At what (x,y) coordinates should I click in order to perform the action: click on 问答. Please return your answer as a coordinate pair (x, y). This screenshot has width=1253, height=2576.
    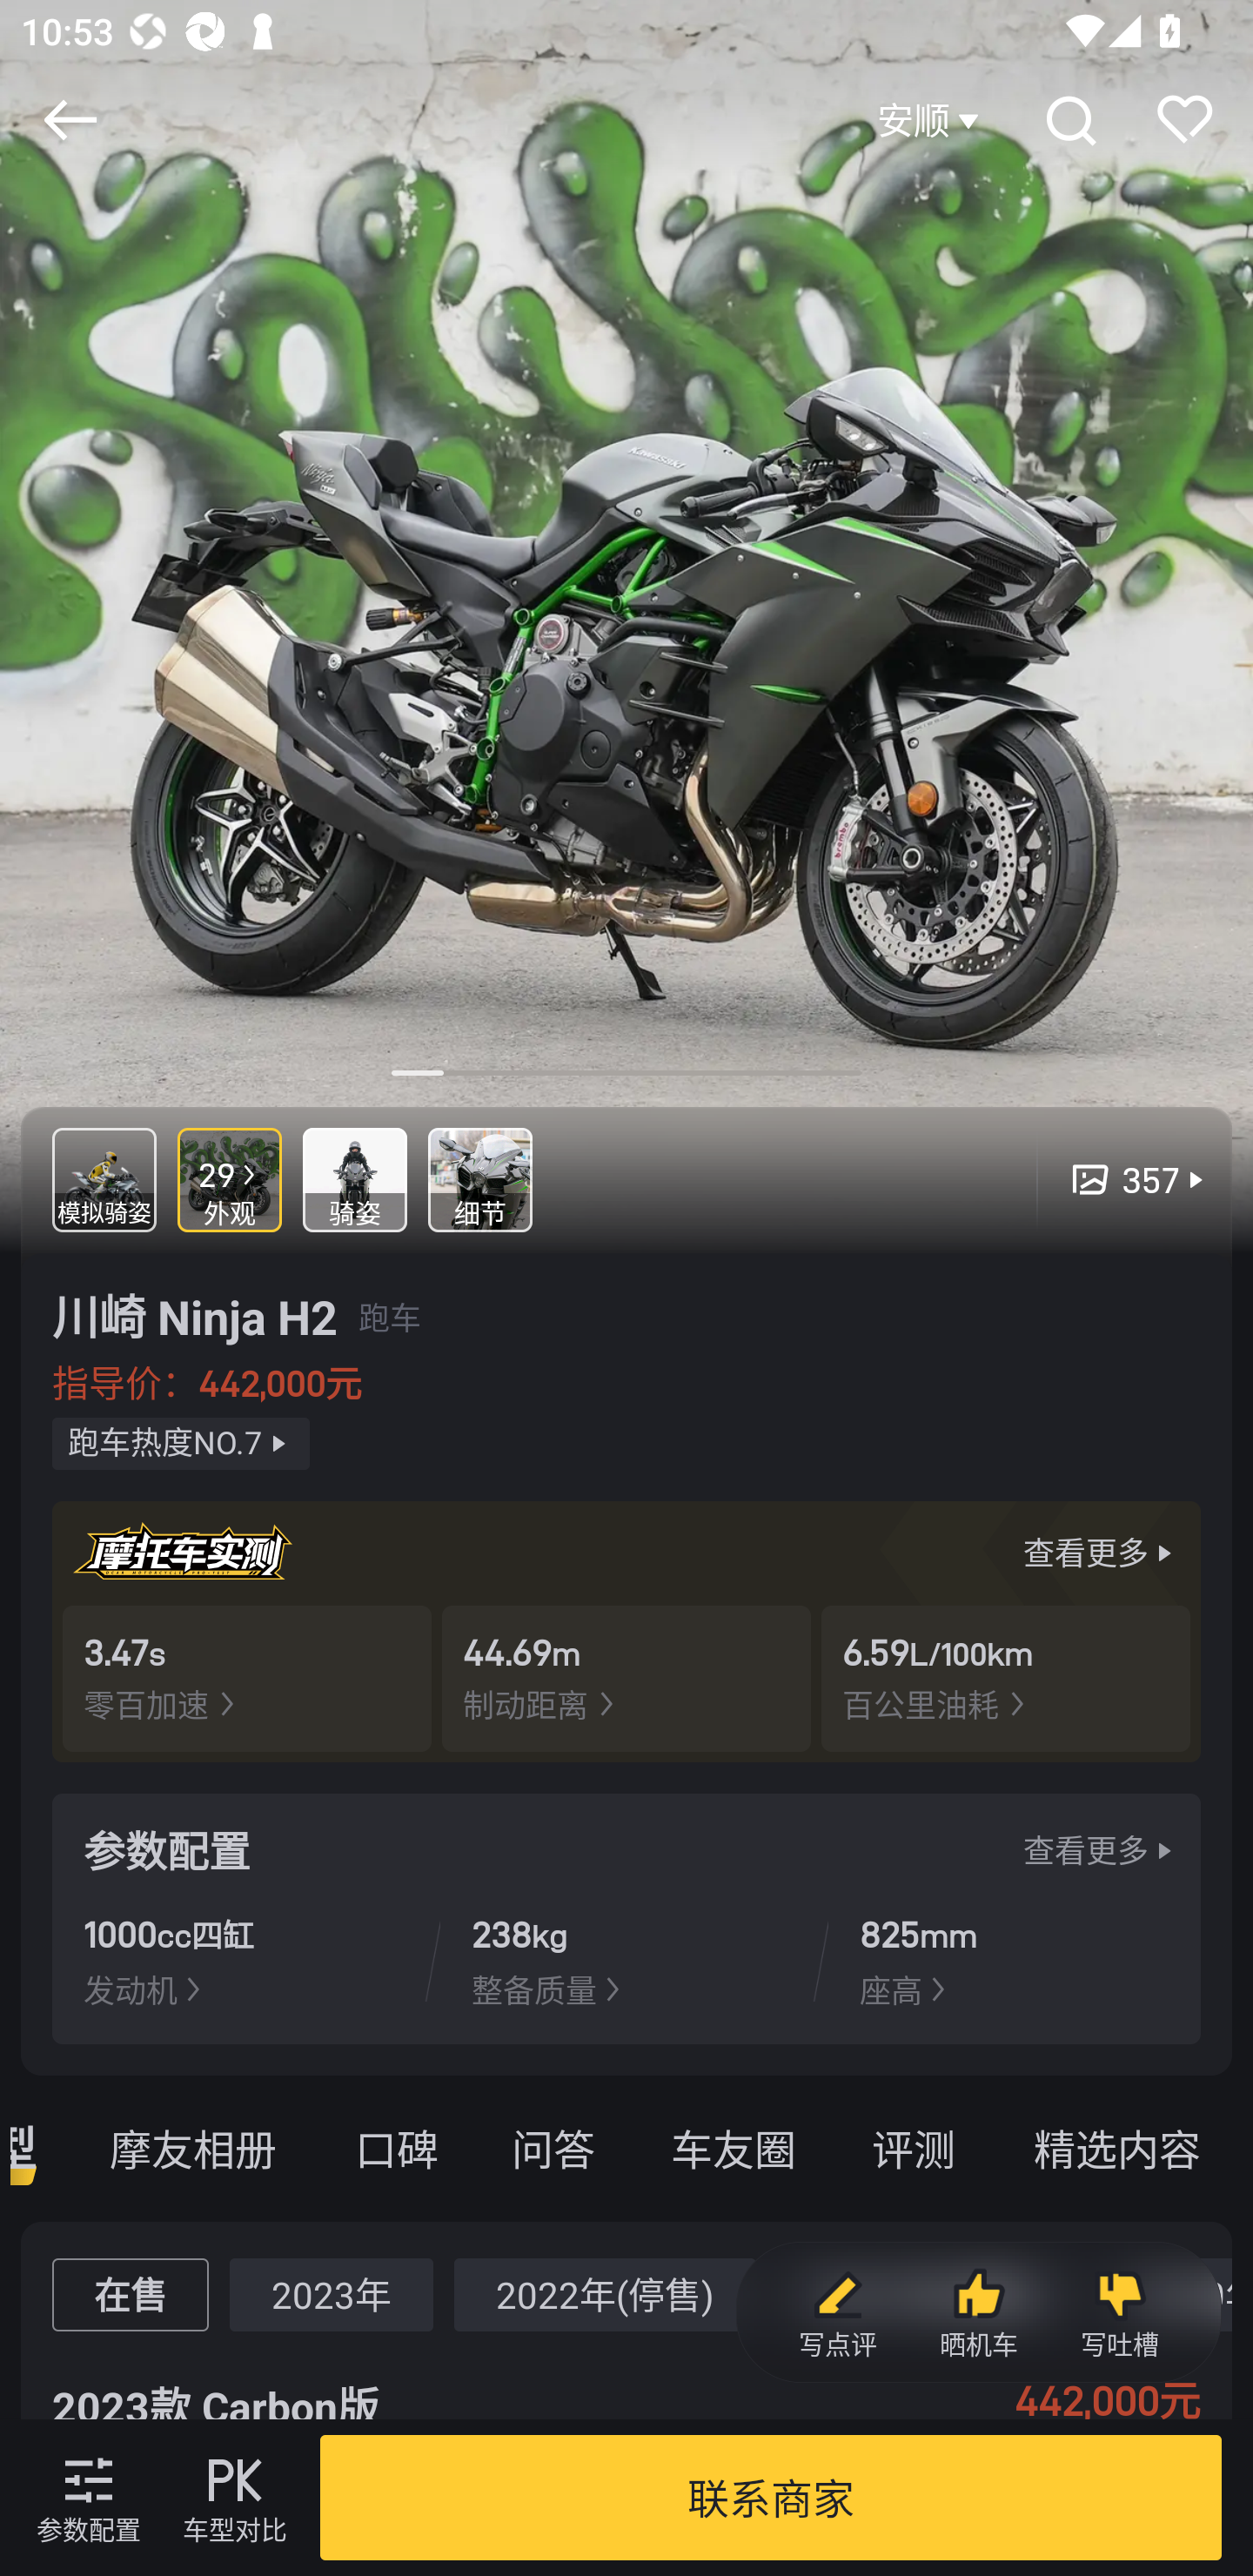
    Looking at the image, I should click on (553, 2148).